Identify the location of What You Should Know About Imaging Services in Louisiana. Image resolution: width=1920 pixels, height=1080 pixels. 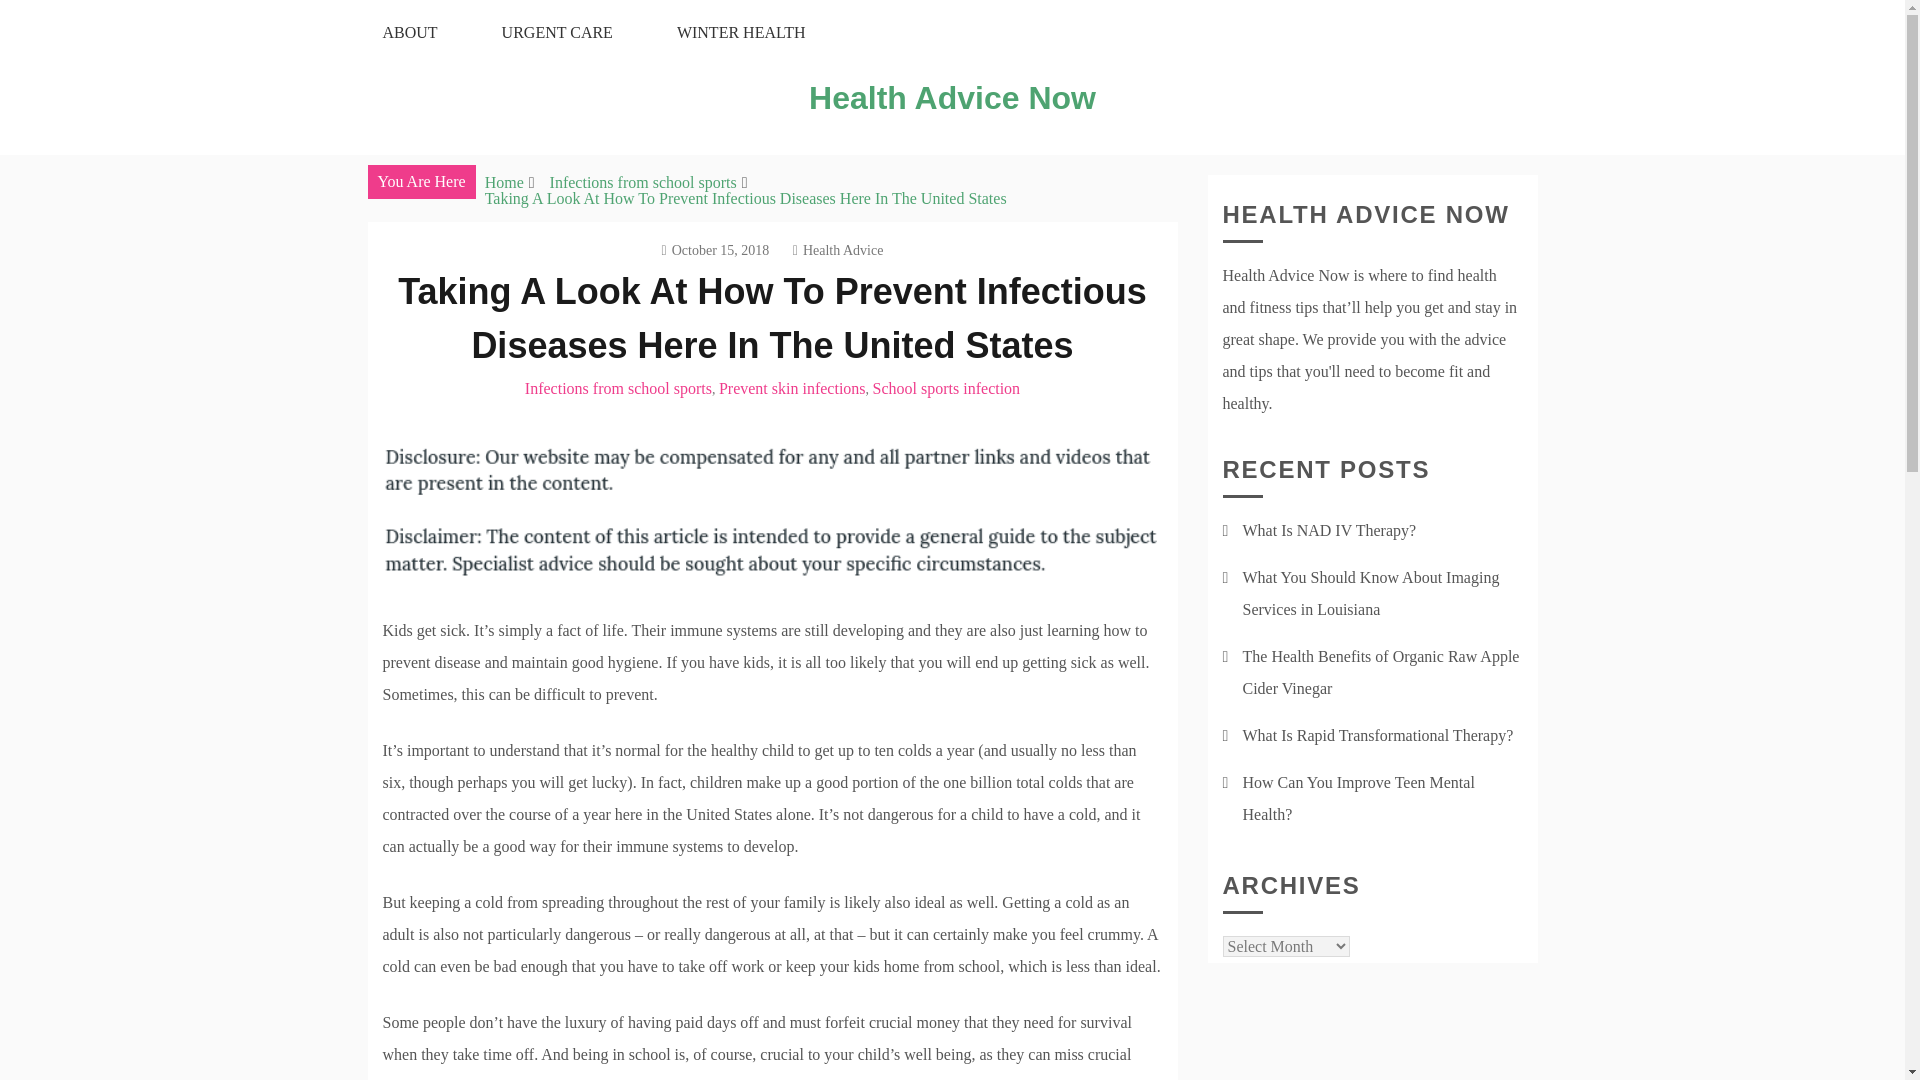
(1370, 593).